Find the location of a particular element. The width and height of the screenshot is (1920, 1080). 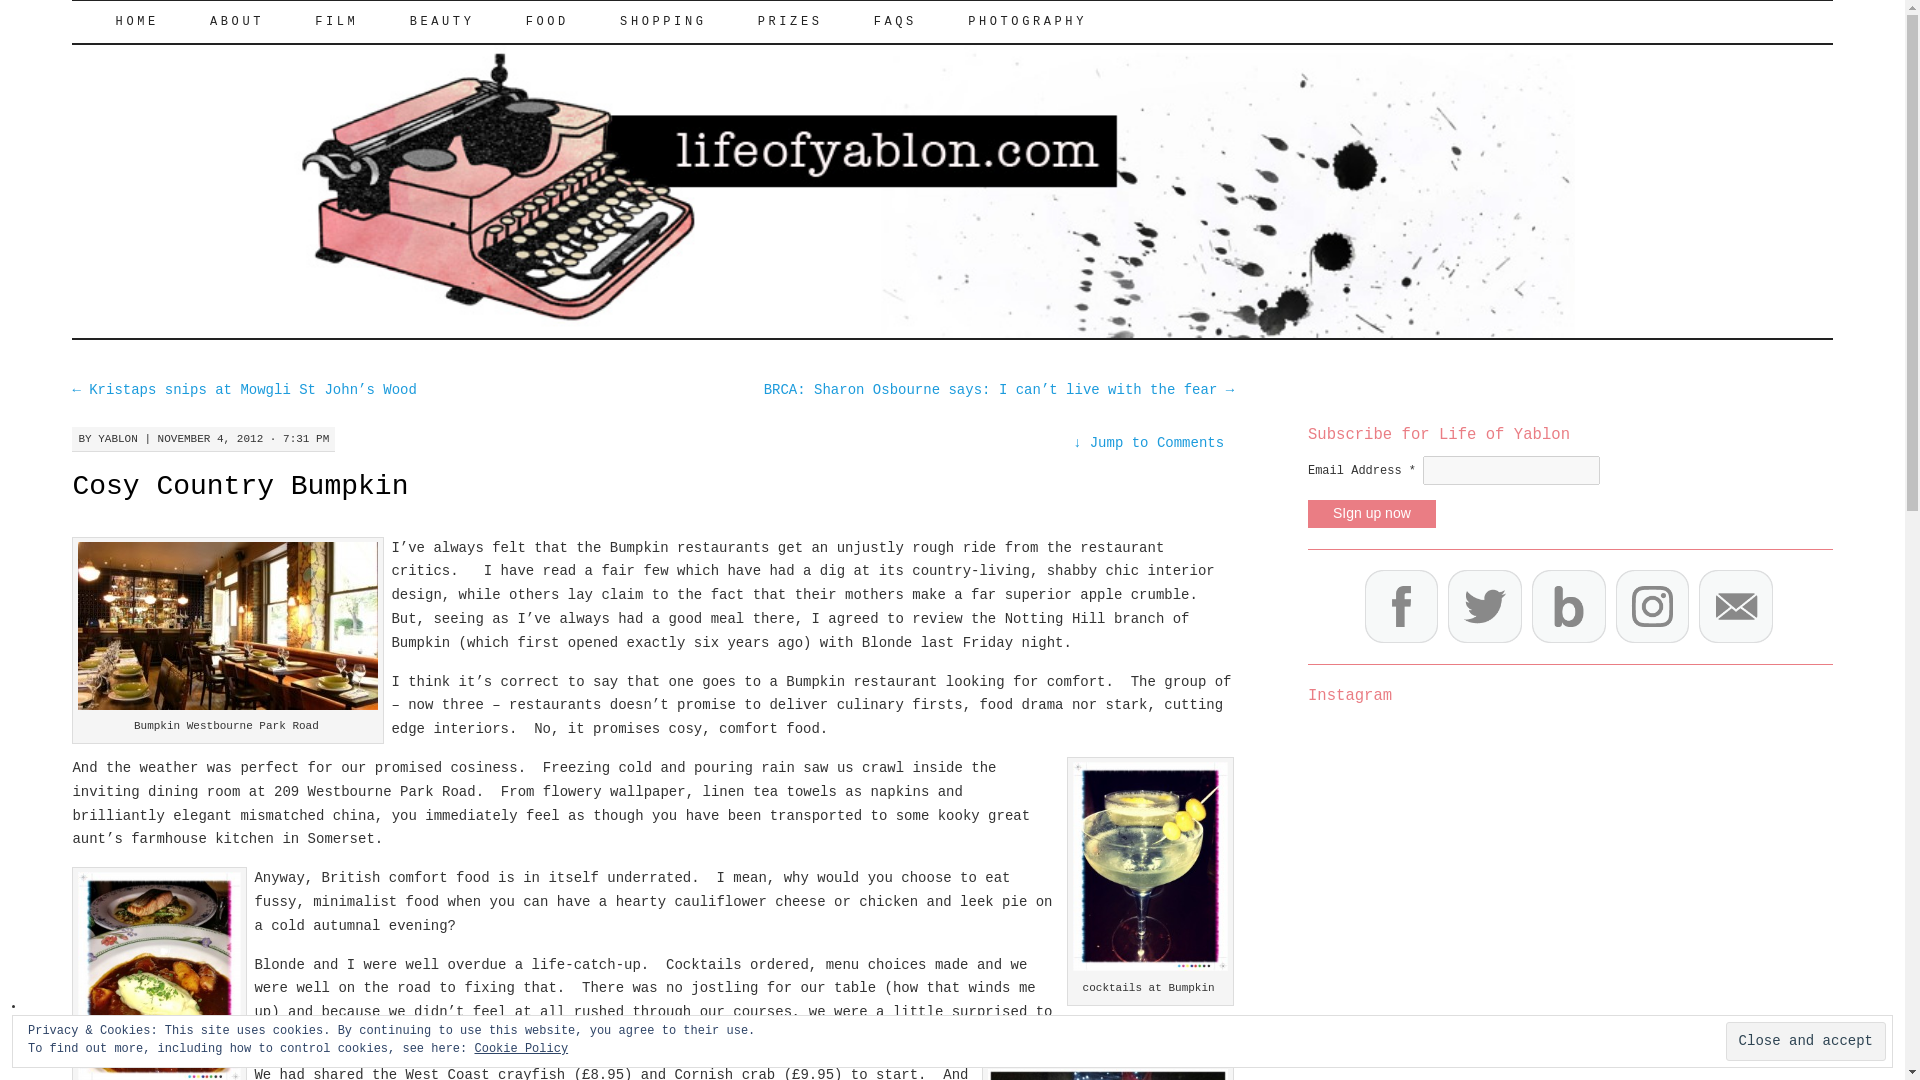

SIgn up now is located at coordinates (1372, 514).